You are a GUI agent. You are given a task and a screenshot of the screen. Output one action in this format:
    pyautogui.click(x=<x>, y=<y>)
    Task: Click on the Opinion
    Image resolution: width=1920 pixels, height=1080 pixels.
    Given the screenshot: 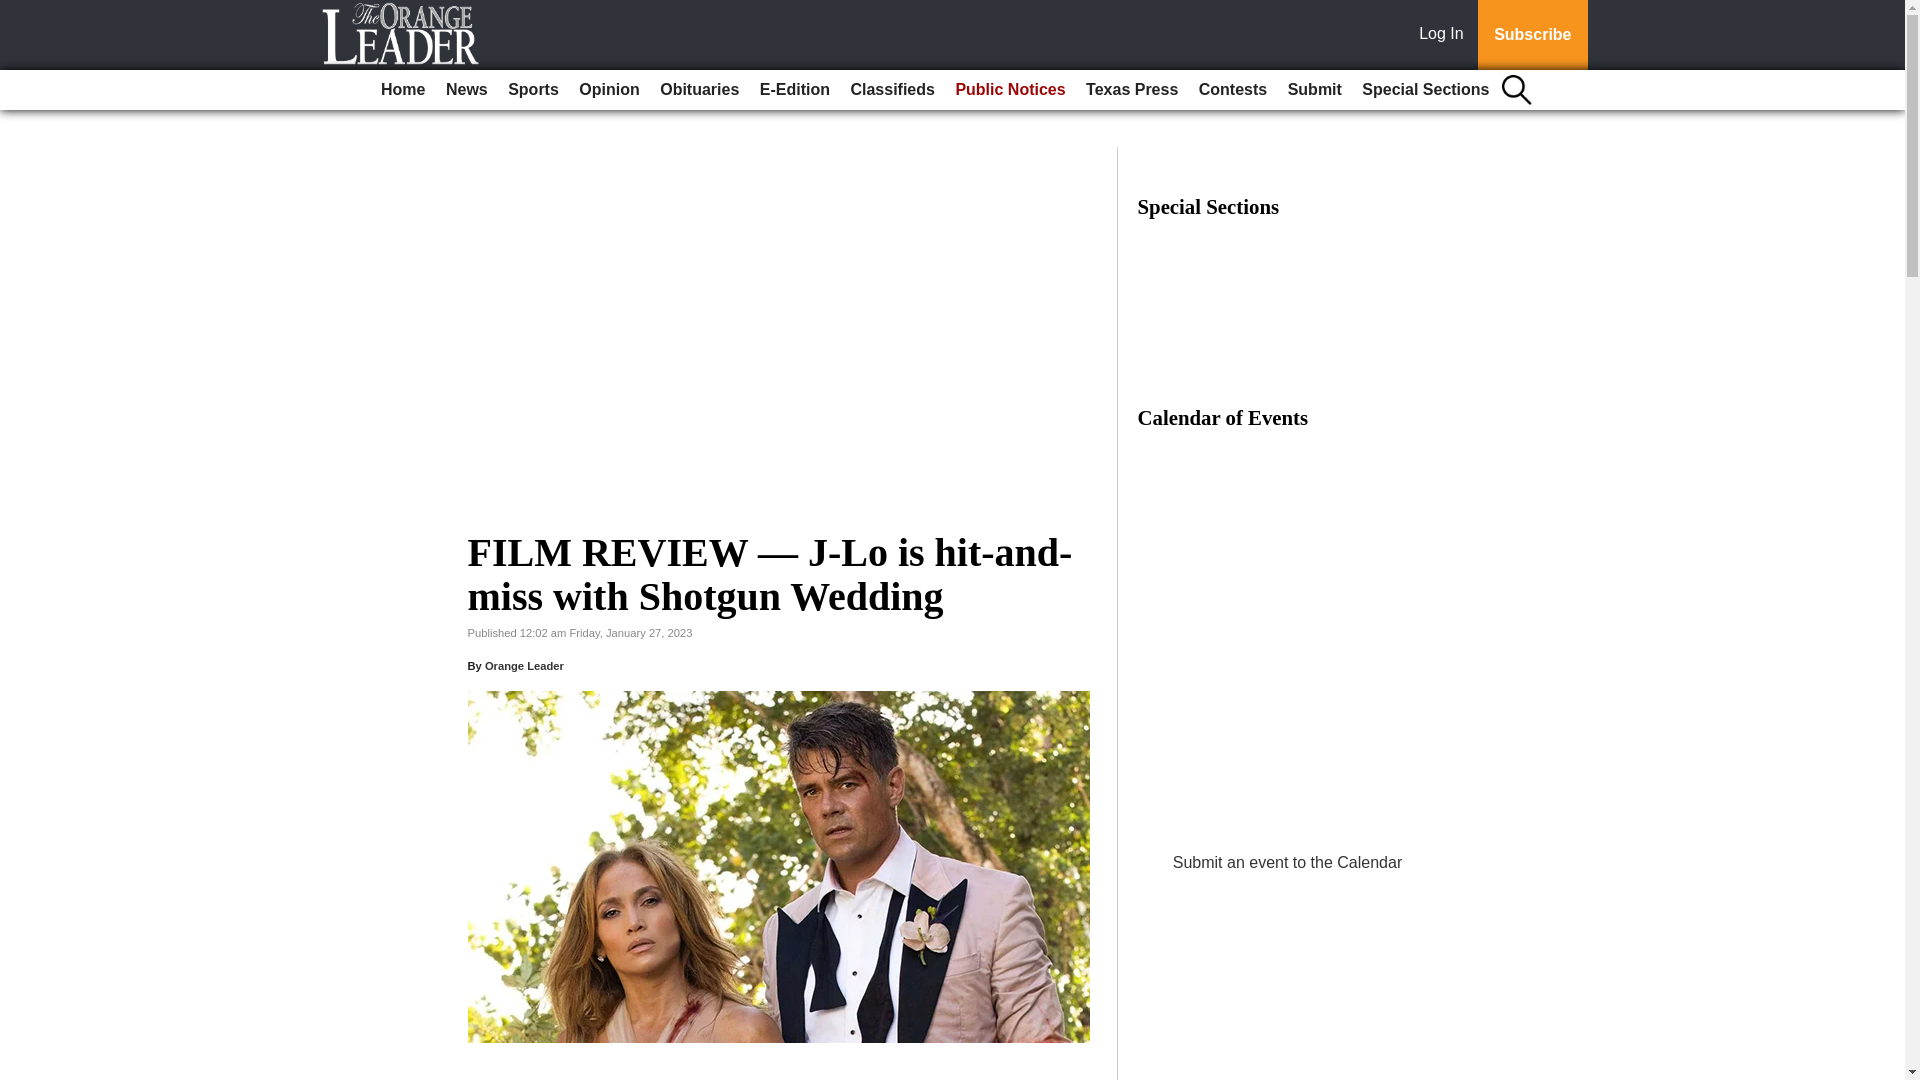 What is the action you would take?
    pyautogui.click(x=608, y=90)
    